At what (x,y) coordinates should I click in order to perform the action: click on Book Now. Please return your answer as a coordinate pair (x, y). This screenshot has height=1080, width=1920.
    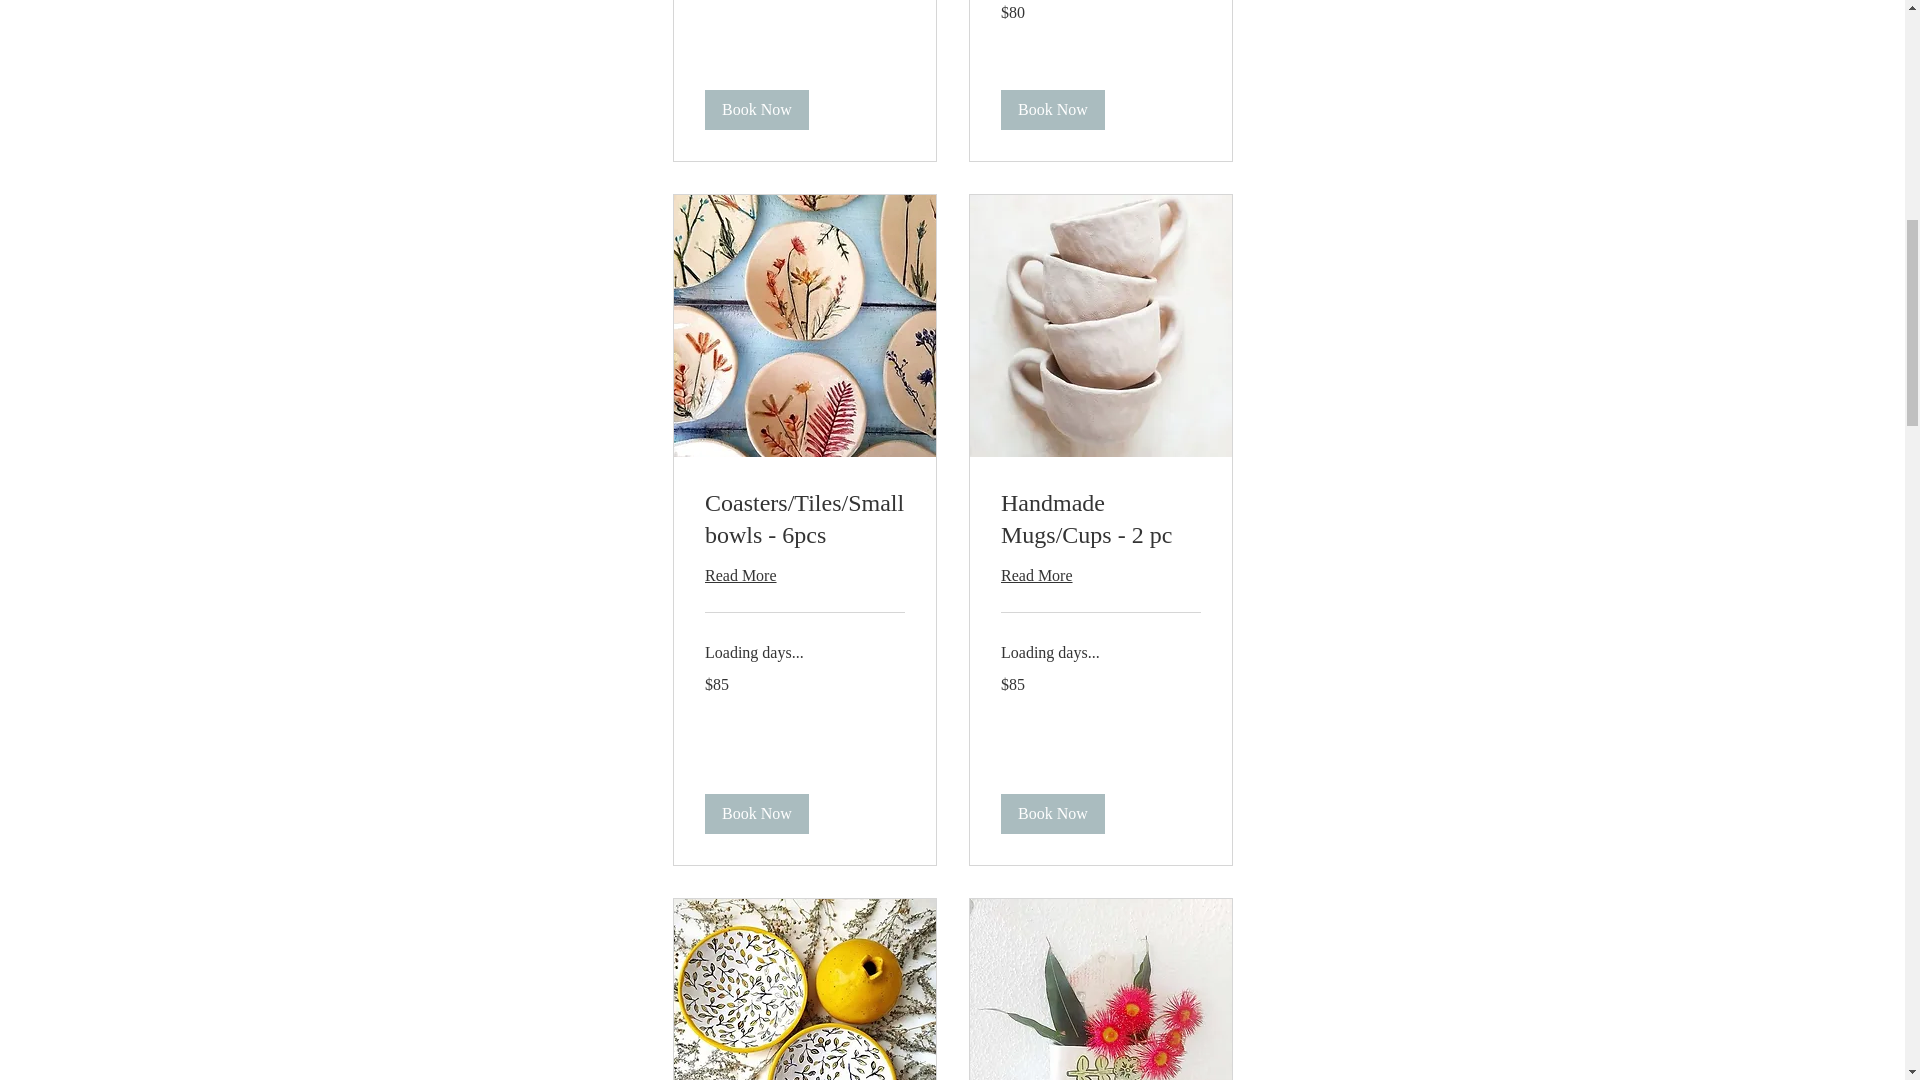
    Looking at the image, I should click on (756, 108).